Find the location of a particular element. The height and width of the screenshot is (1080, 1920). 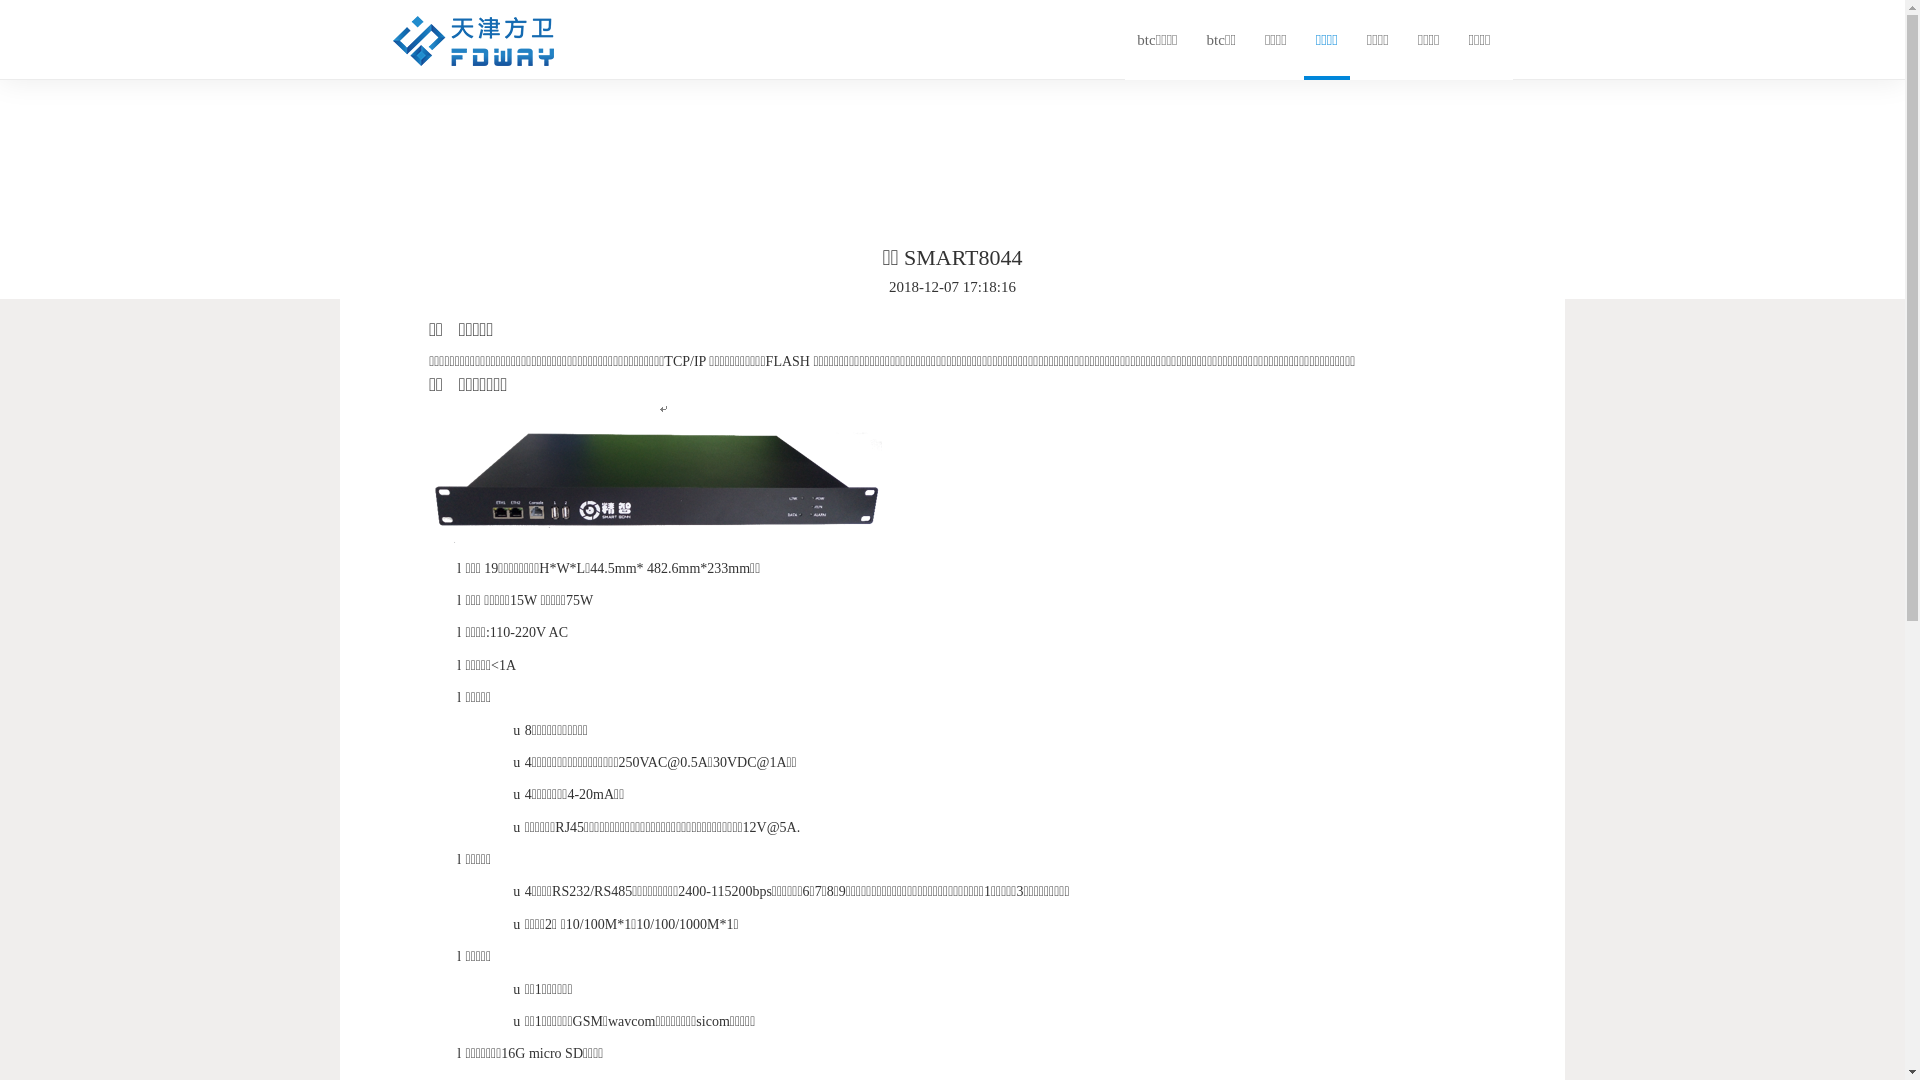

1544174317414059112.png is located at coordinates (660, 477).